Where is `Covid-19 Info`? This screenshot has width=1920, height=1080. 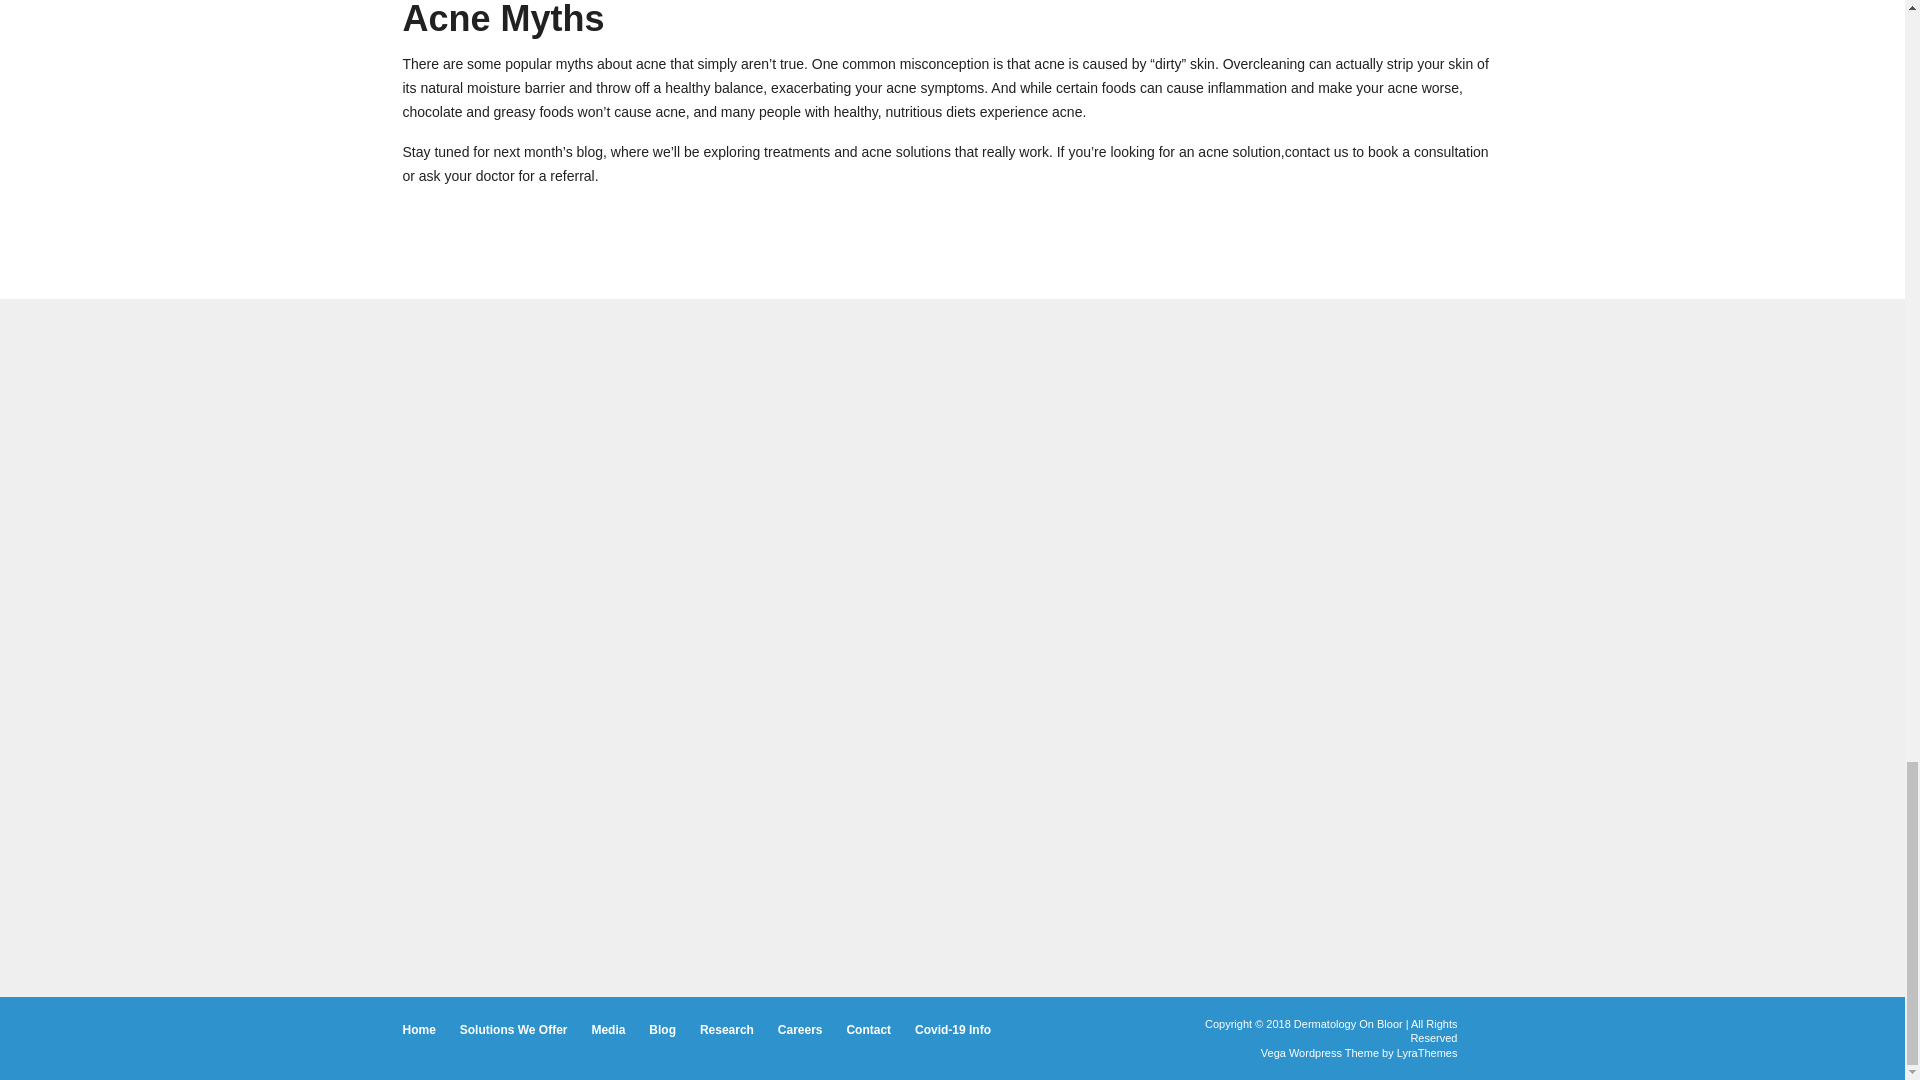 Covid-19 Info is located at coordinates (952, 1030).